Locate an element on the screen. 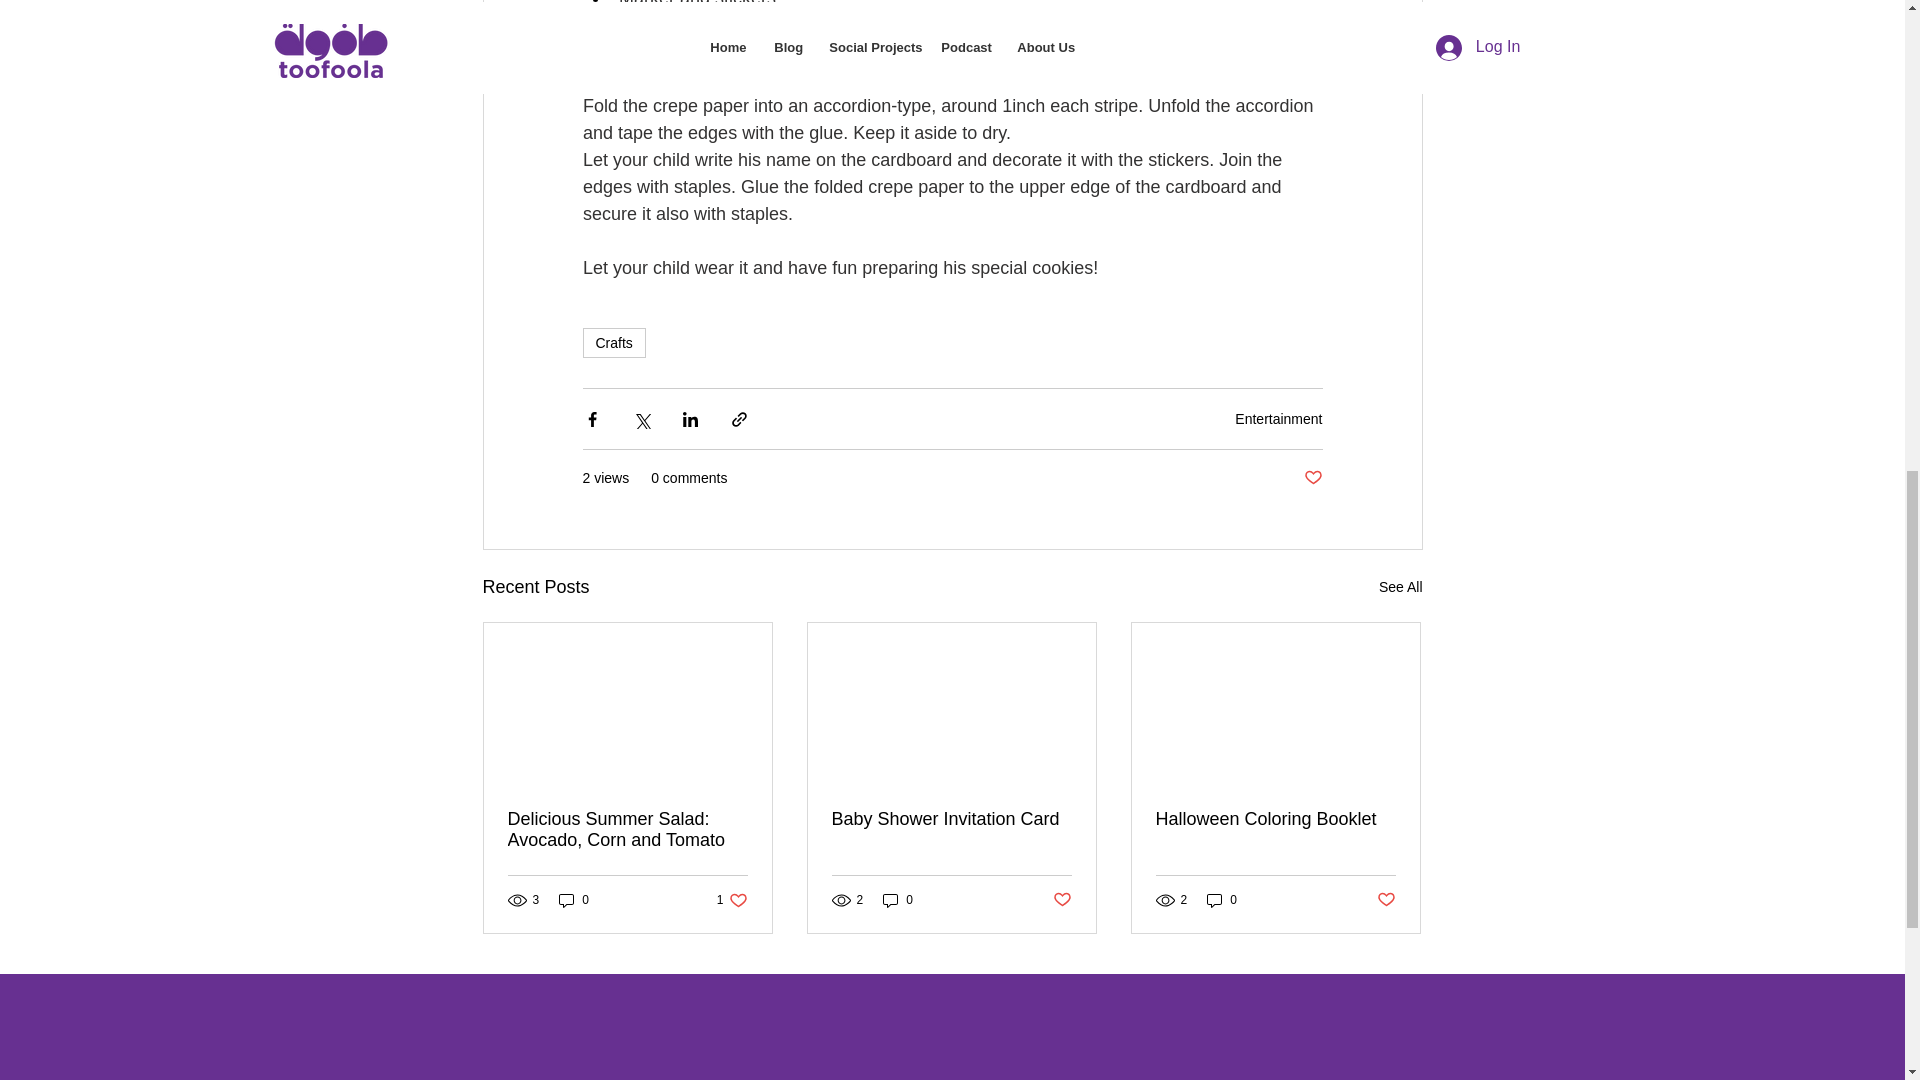 The image size is (1920, 1080). Entertainment is located at coordinates (628, 830).